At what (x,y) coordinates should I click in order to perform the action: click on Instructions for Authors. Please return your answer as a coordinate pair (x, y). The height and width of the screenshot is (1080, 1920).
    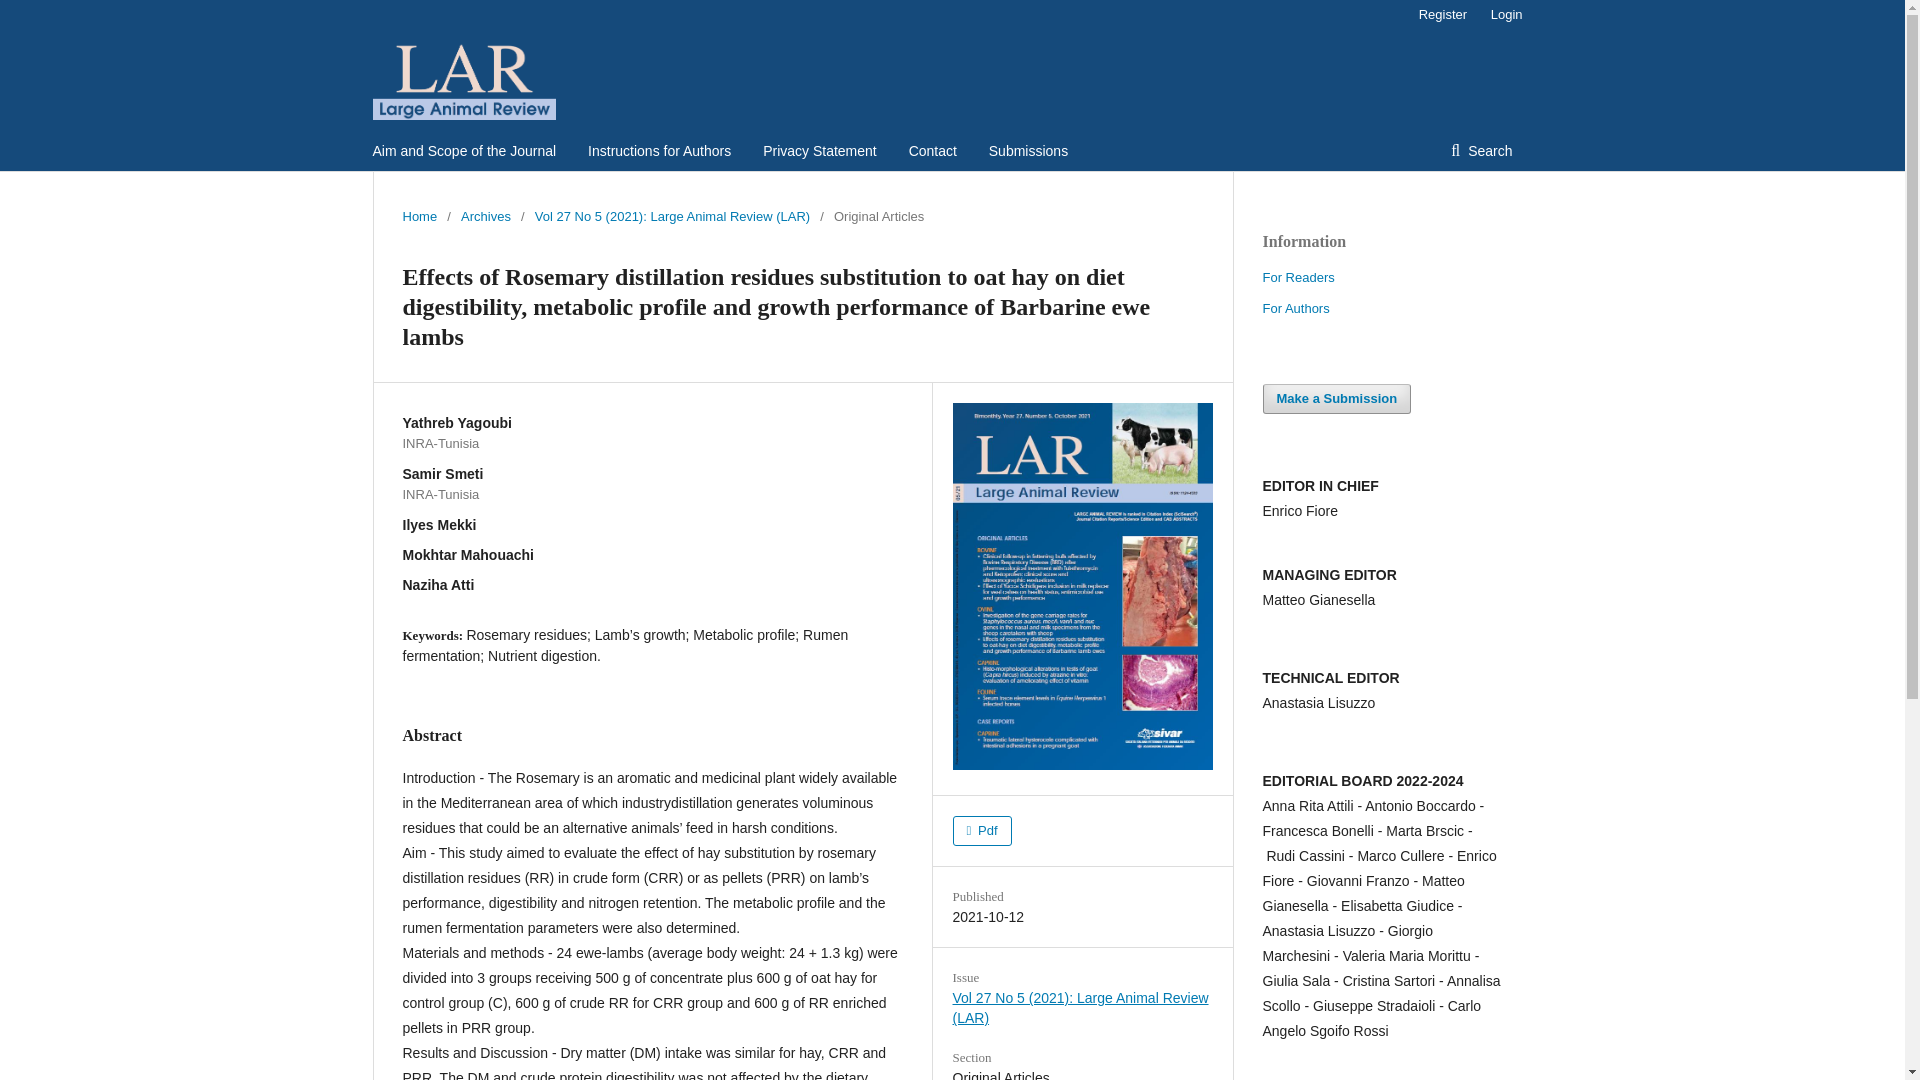
    Looking at the image, I should click on (659, 150).